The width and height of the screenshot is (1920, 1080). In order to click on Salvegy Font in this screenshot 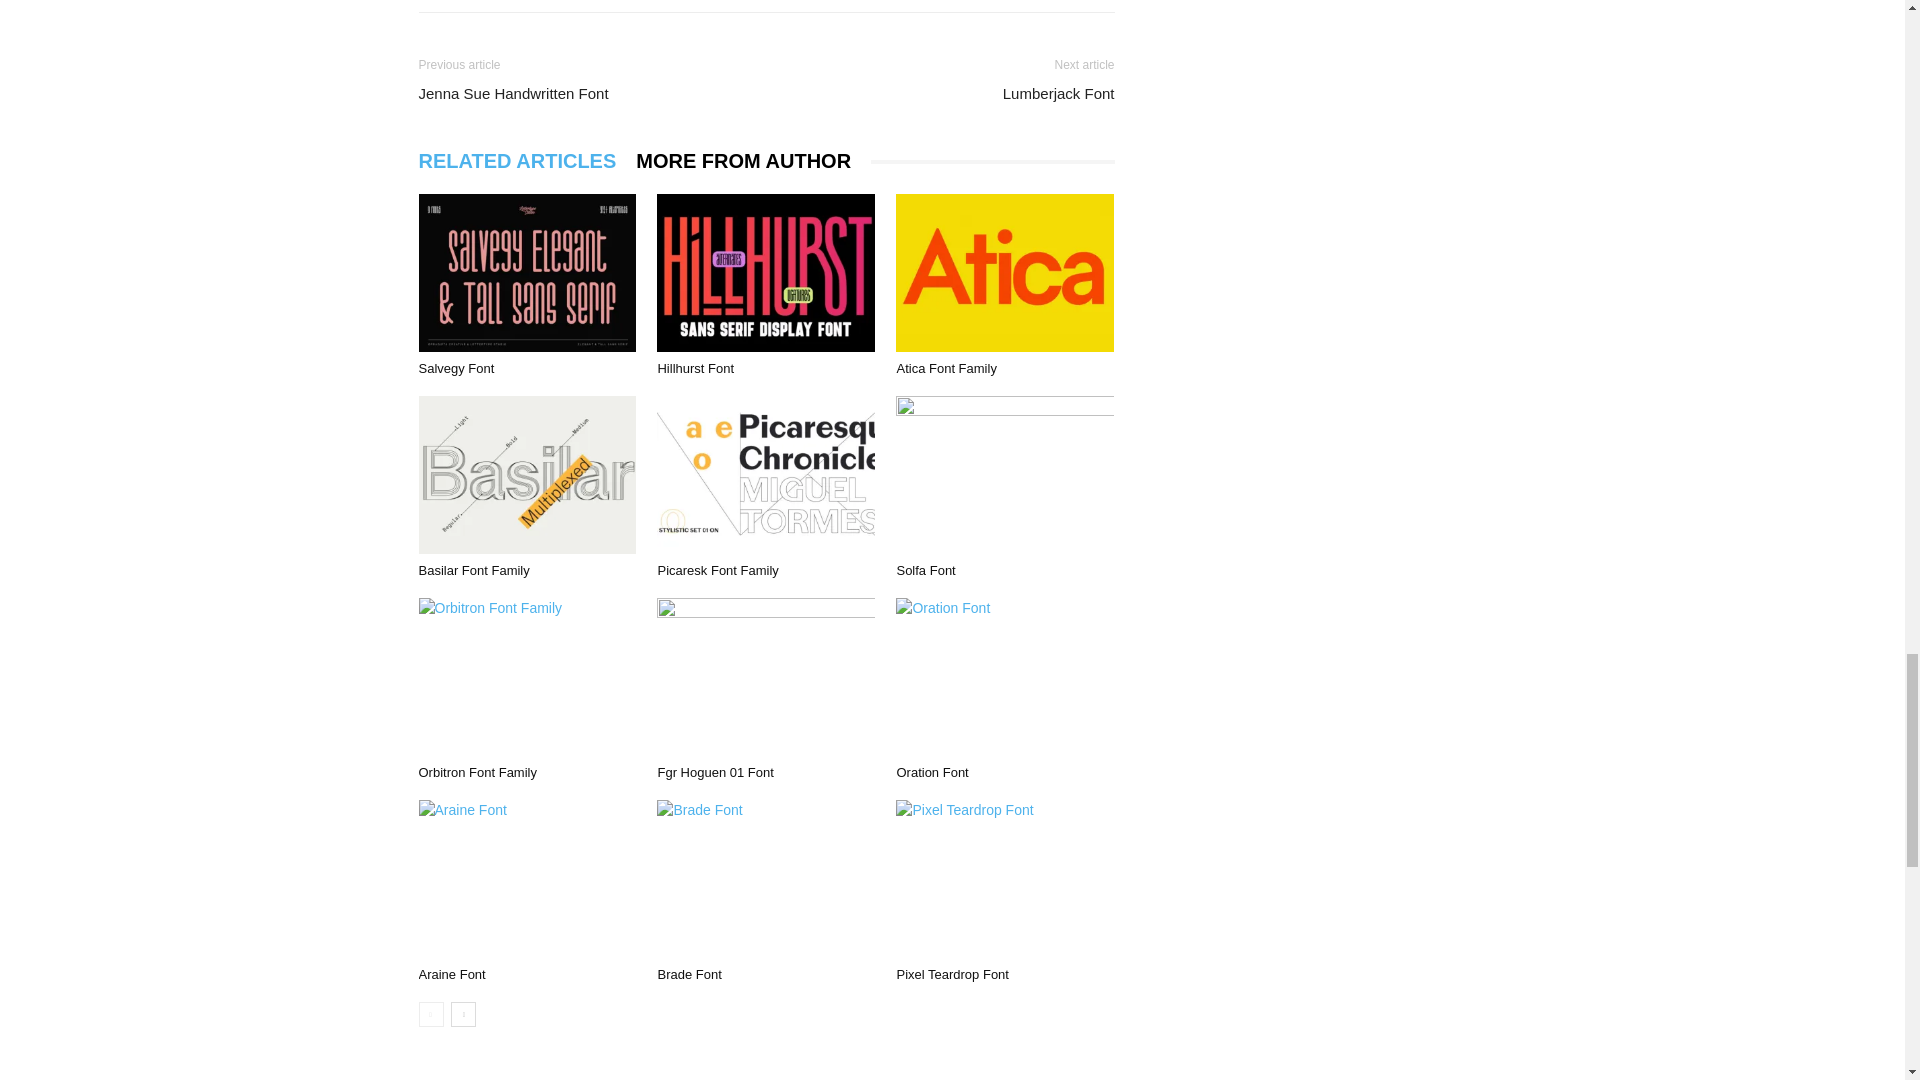, I will do `click(526, 273)`.